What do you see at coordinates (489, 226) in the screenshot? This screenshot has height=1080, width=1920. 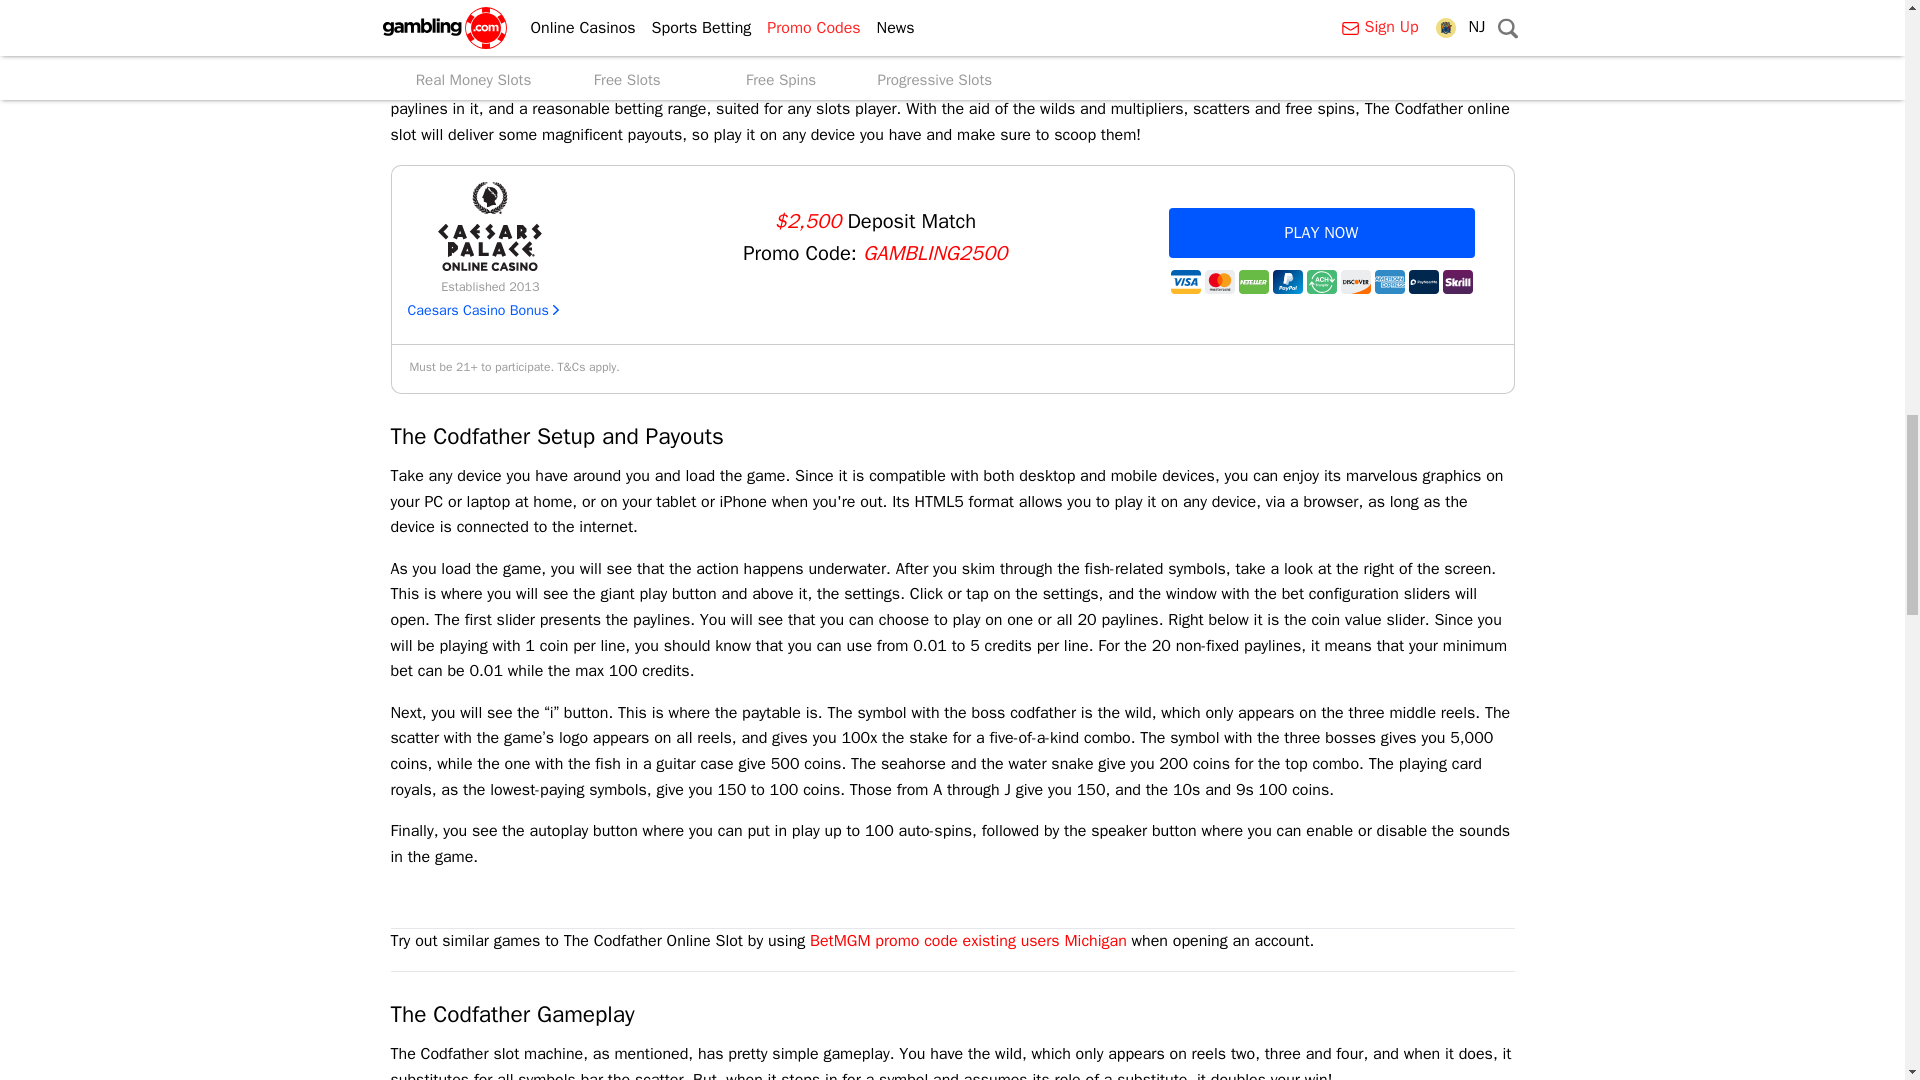 I see `Caesars Casino` at bounding box center [489, 226].